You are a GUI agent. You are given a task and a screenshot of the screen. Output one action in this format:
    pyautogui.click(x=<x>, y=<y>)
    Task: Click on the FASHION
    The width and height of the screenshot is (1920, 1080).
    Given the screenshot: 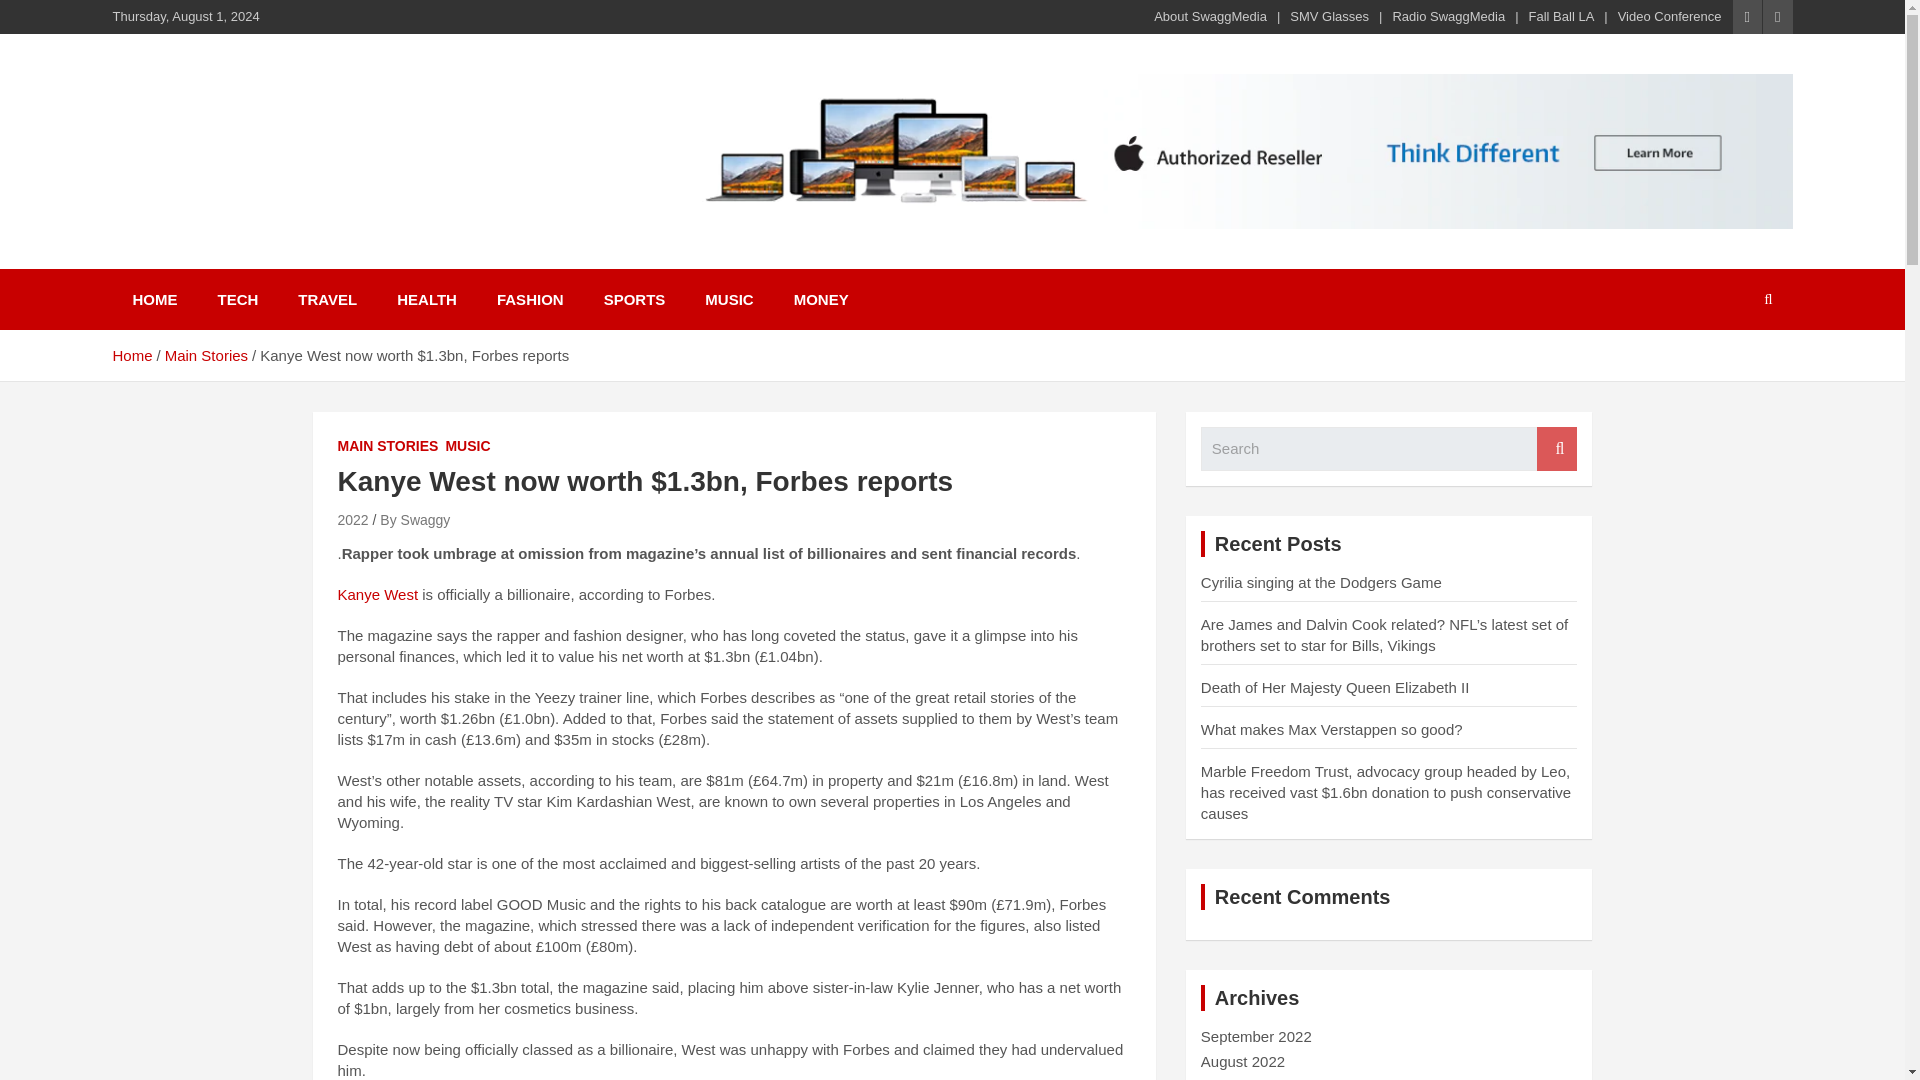 What is the action you would take?
    pyautogui.click(x=530, y=299)
    